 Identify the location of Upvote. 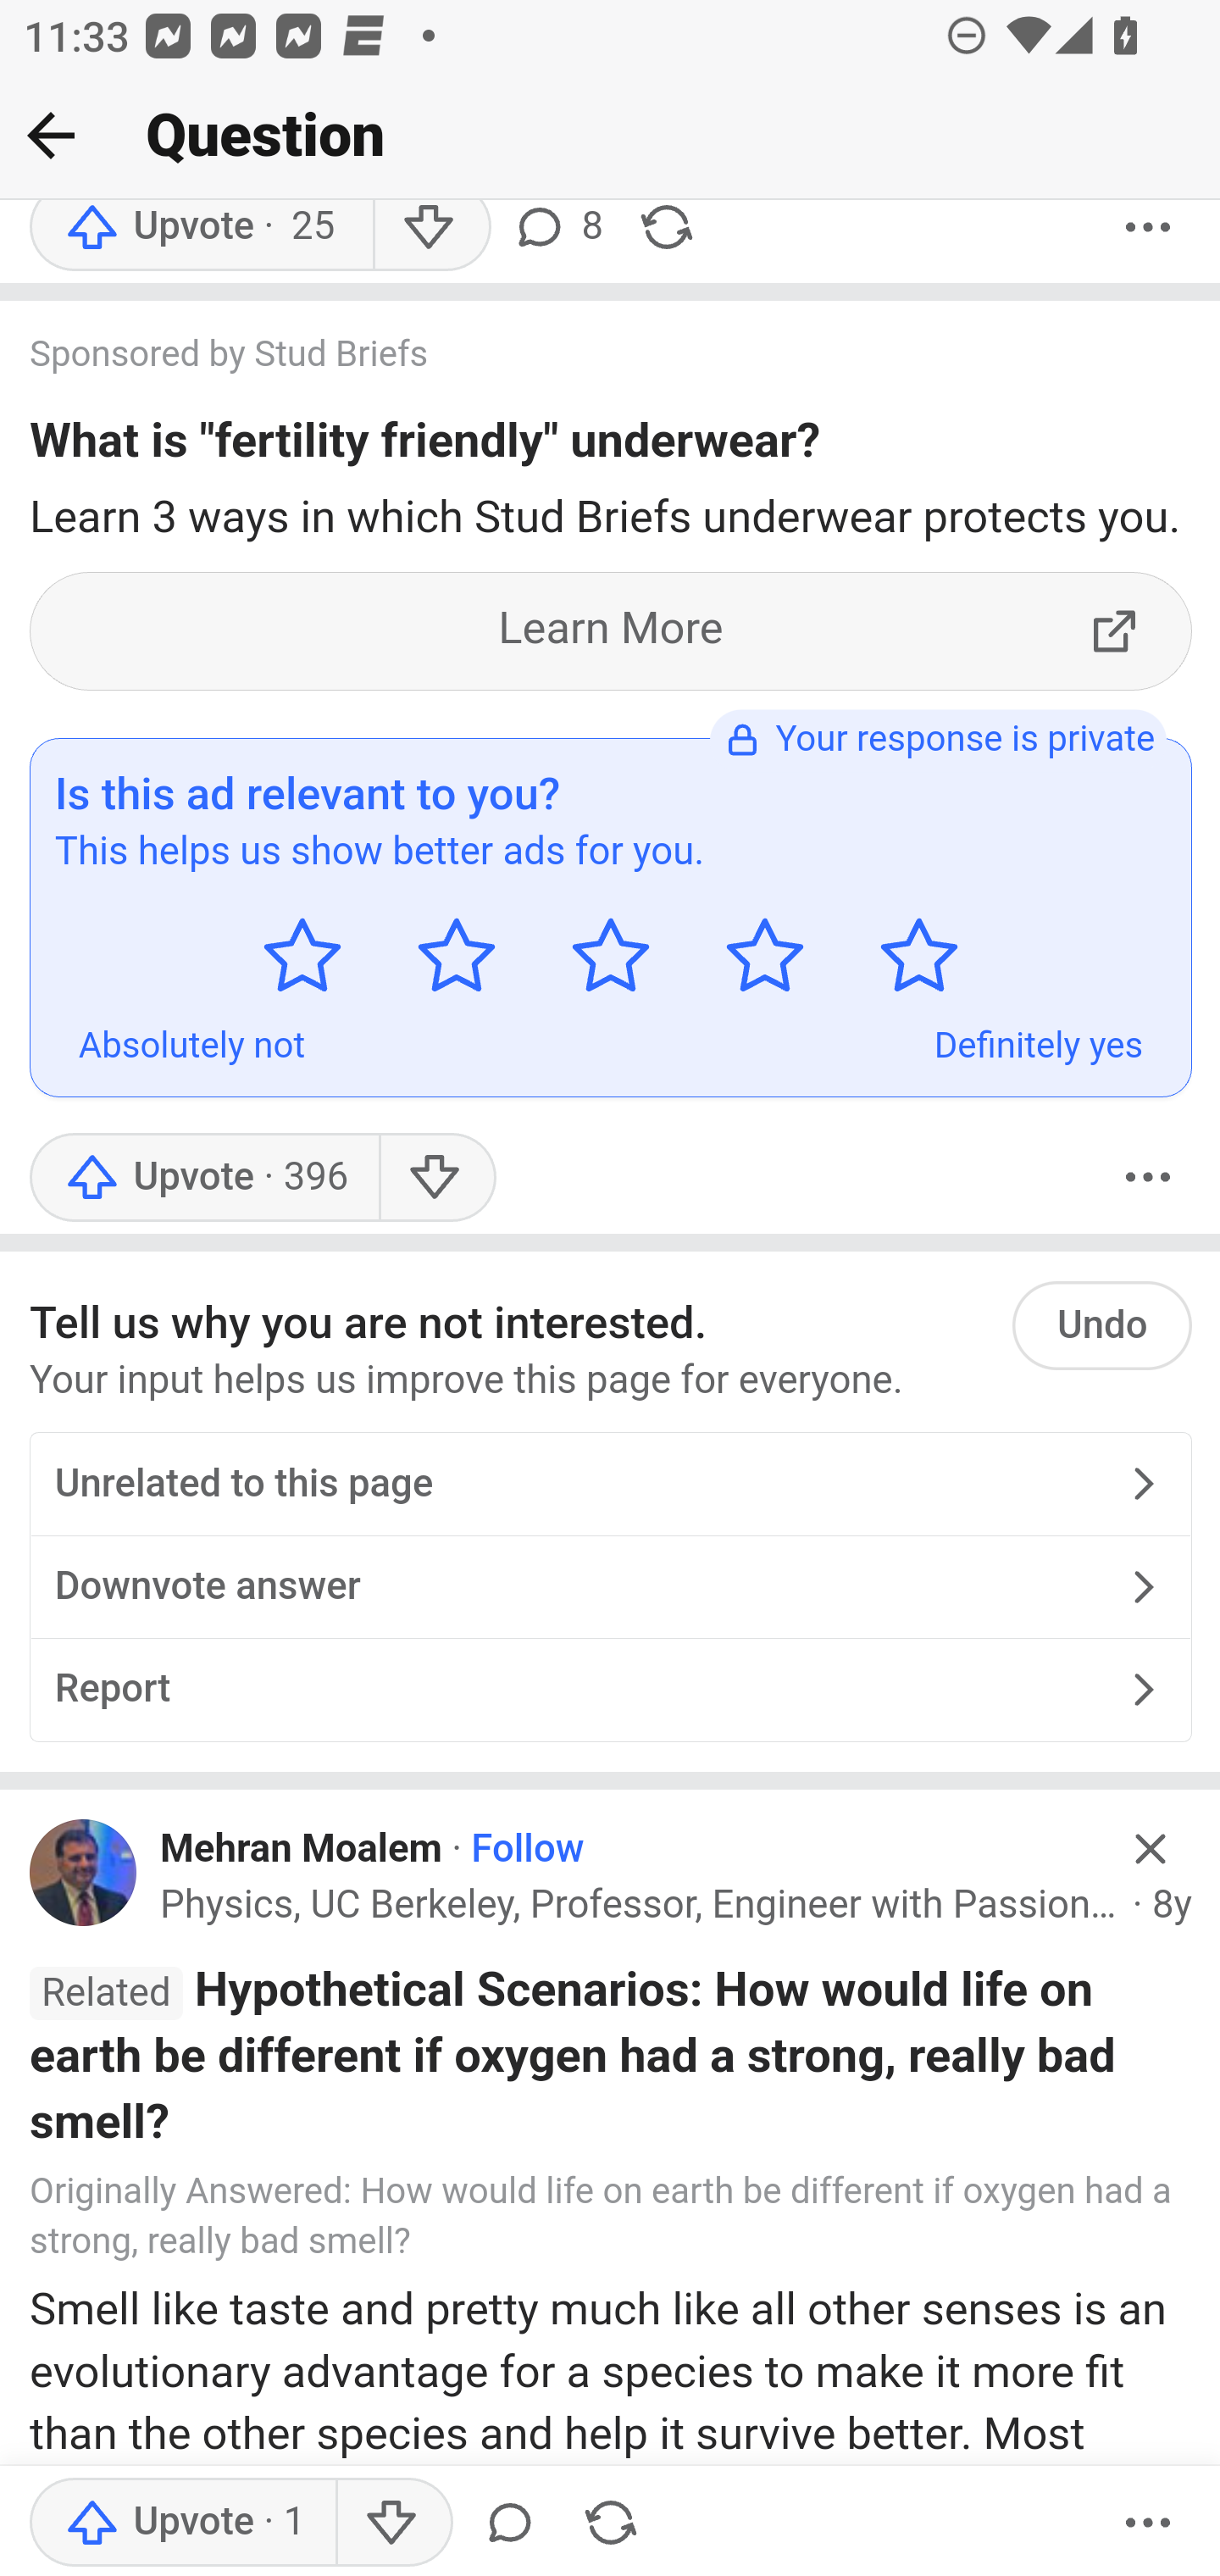
(183, 2523).